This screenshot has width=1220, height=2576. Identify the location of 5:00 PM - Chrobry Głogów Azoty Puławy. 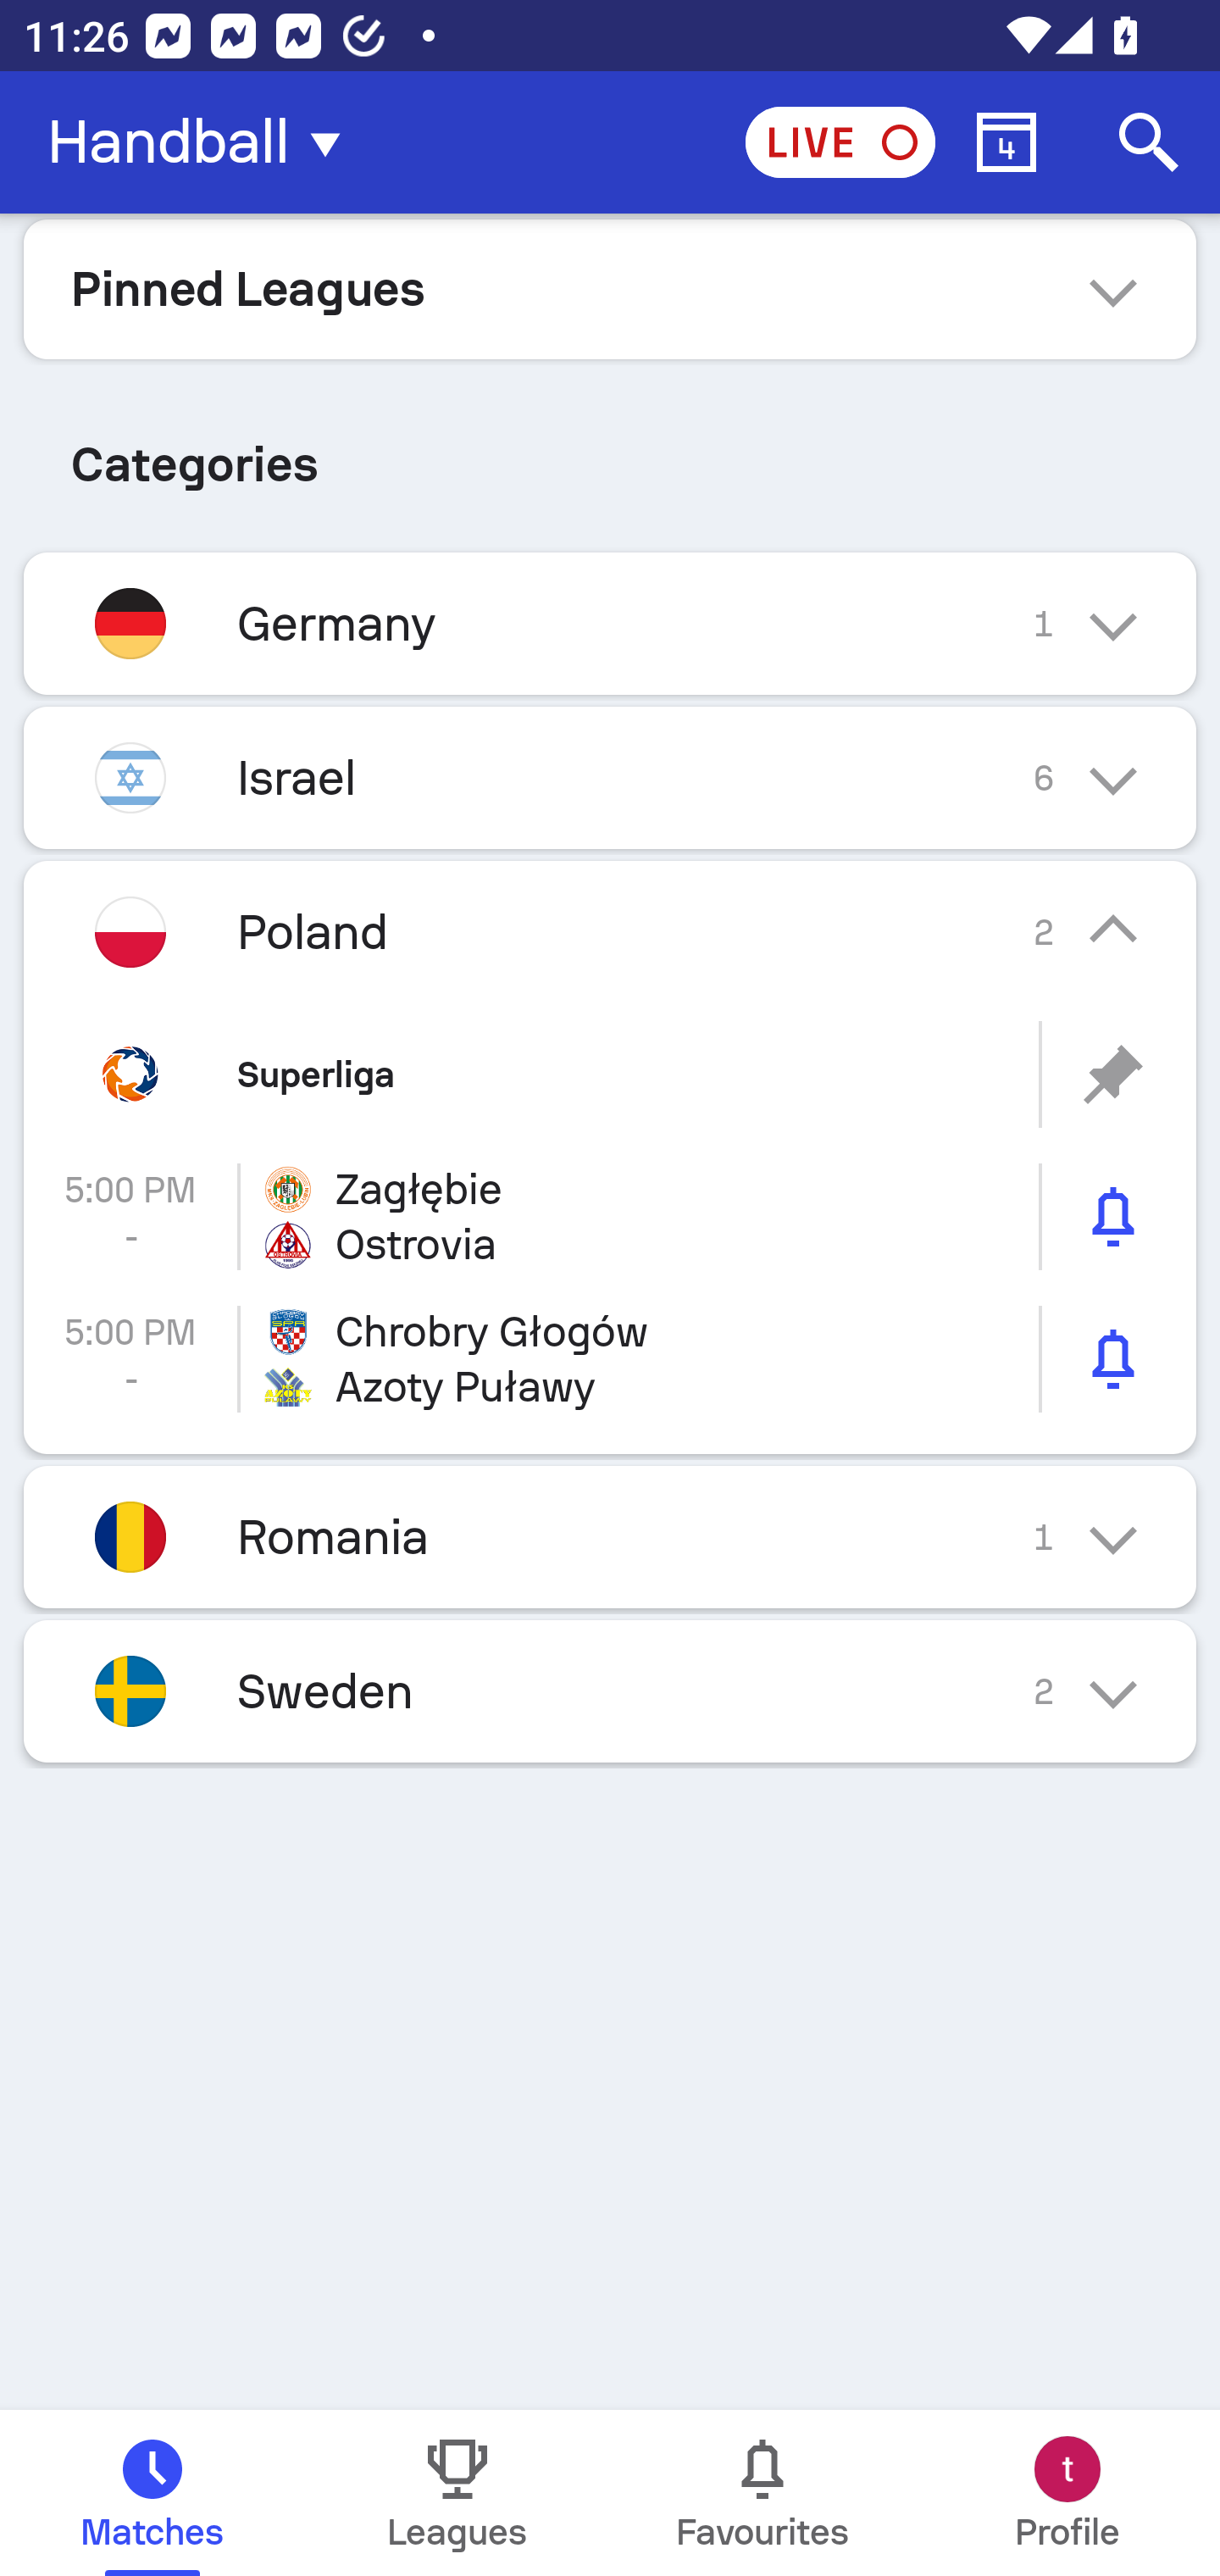
(610, 1359).